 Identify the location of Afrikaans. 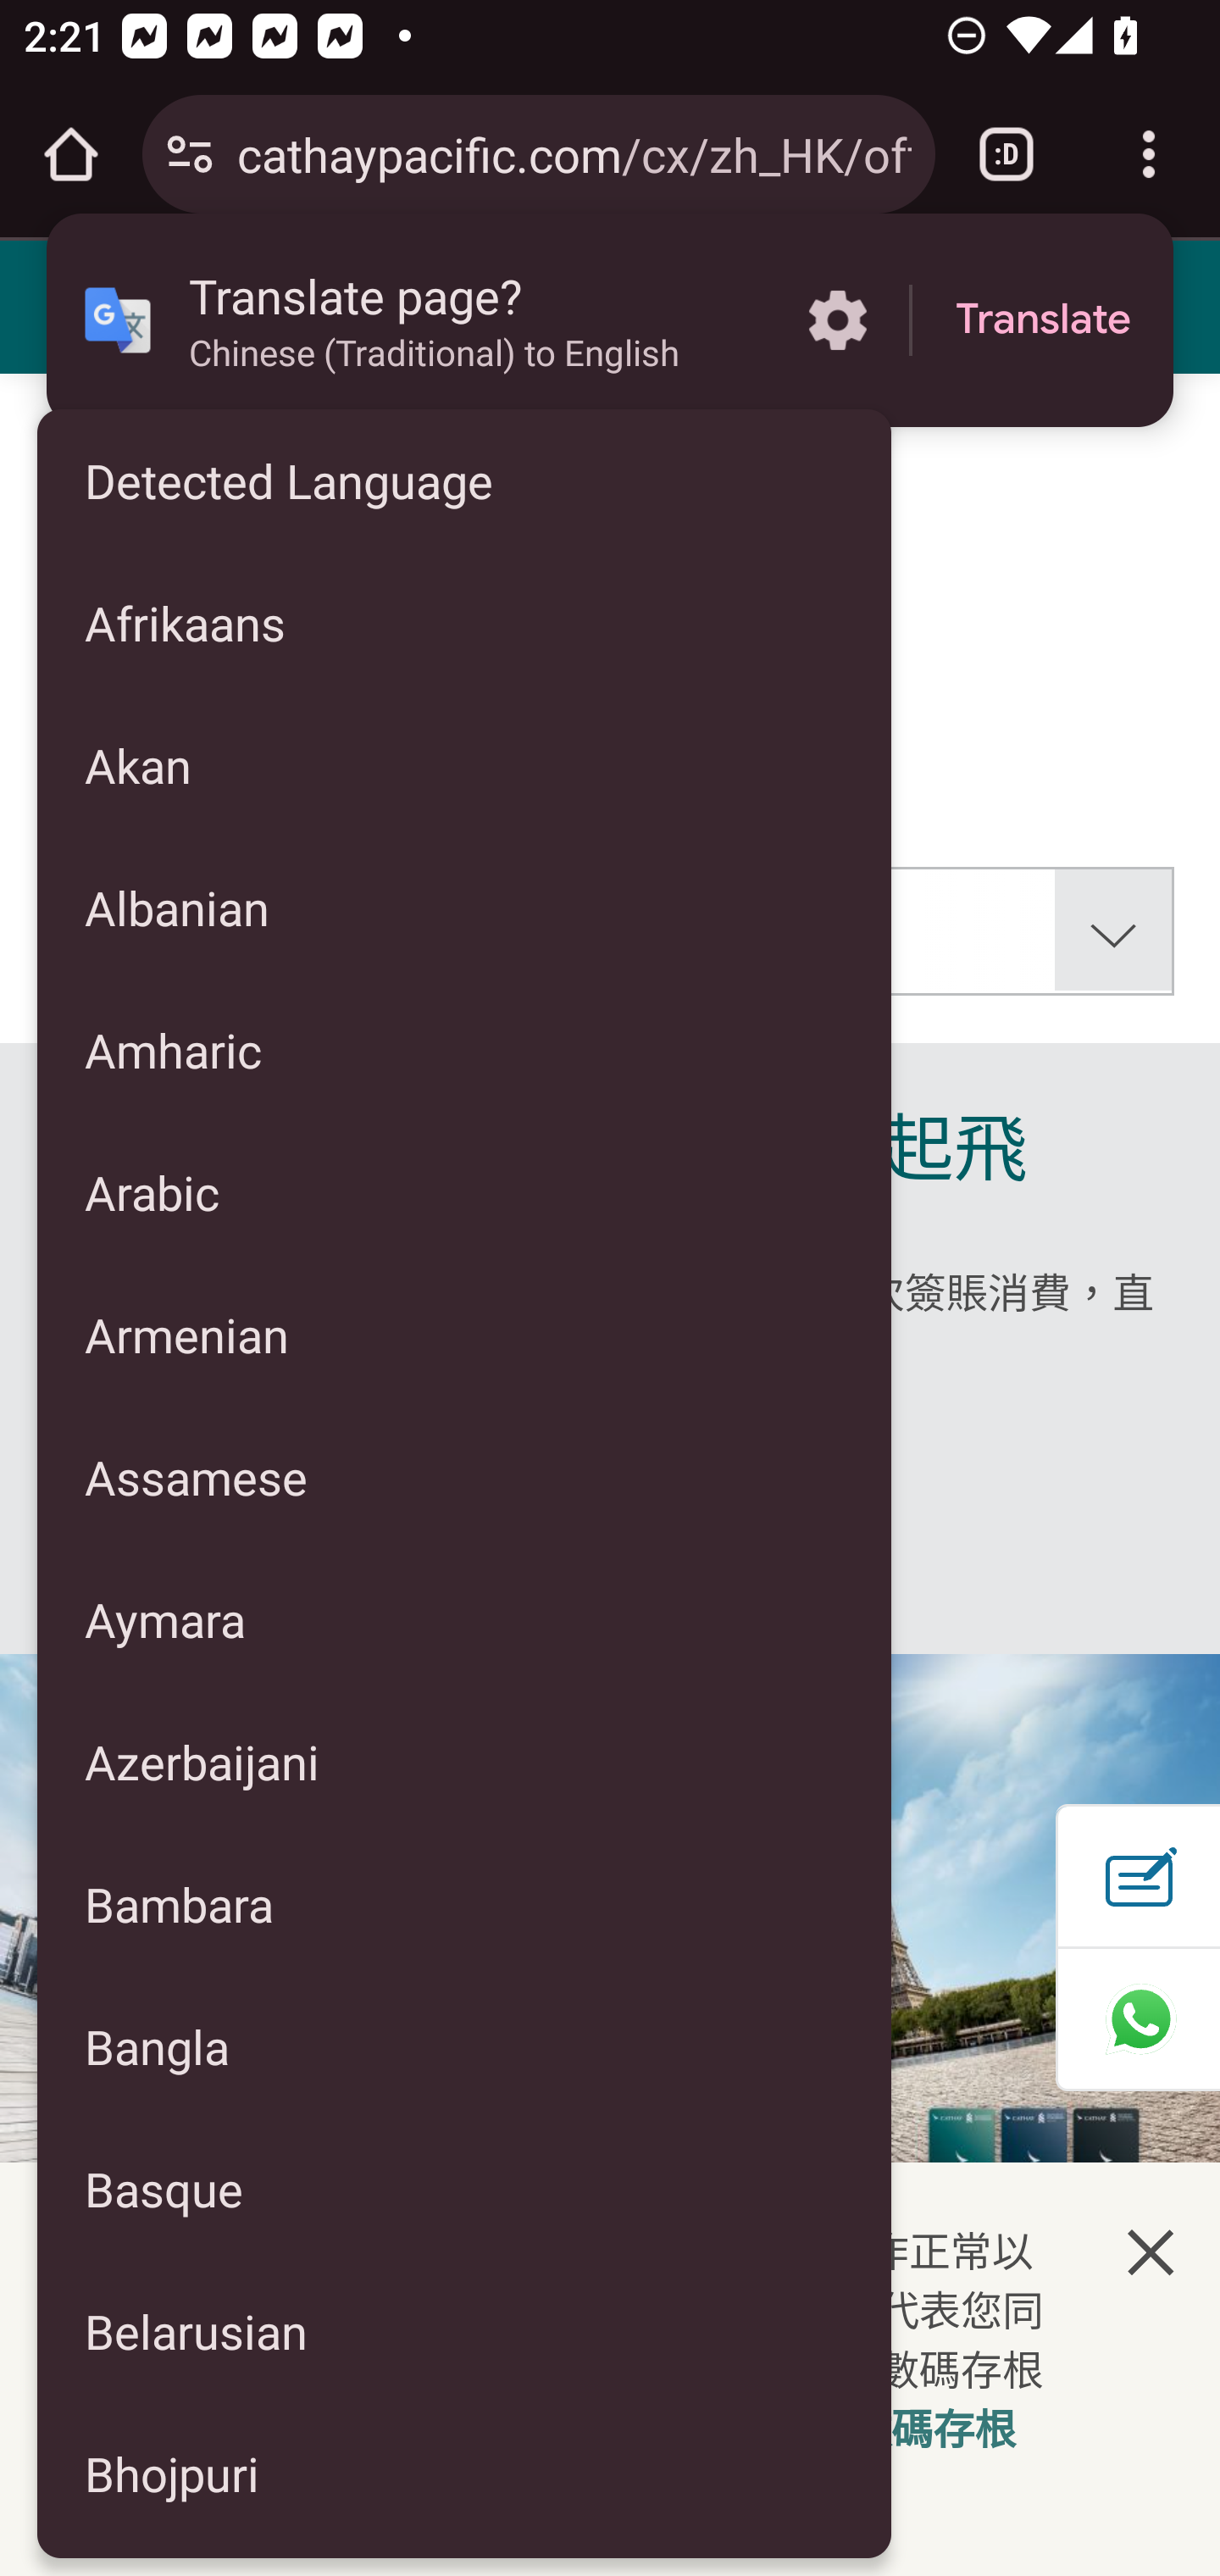
(464, 622).